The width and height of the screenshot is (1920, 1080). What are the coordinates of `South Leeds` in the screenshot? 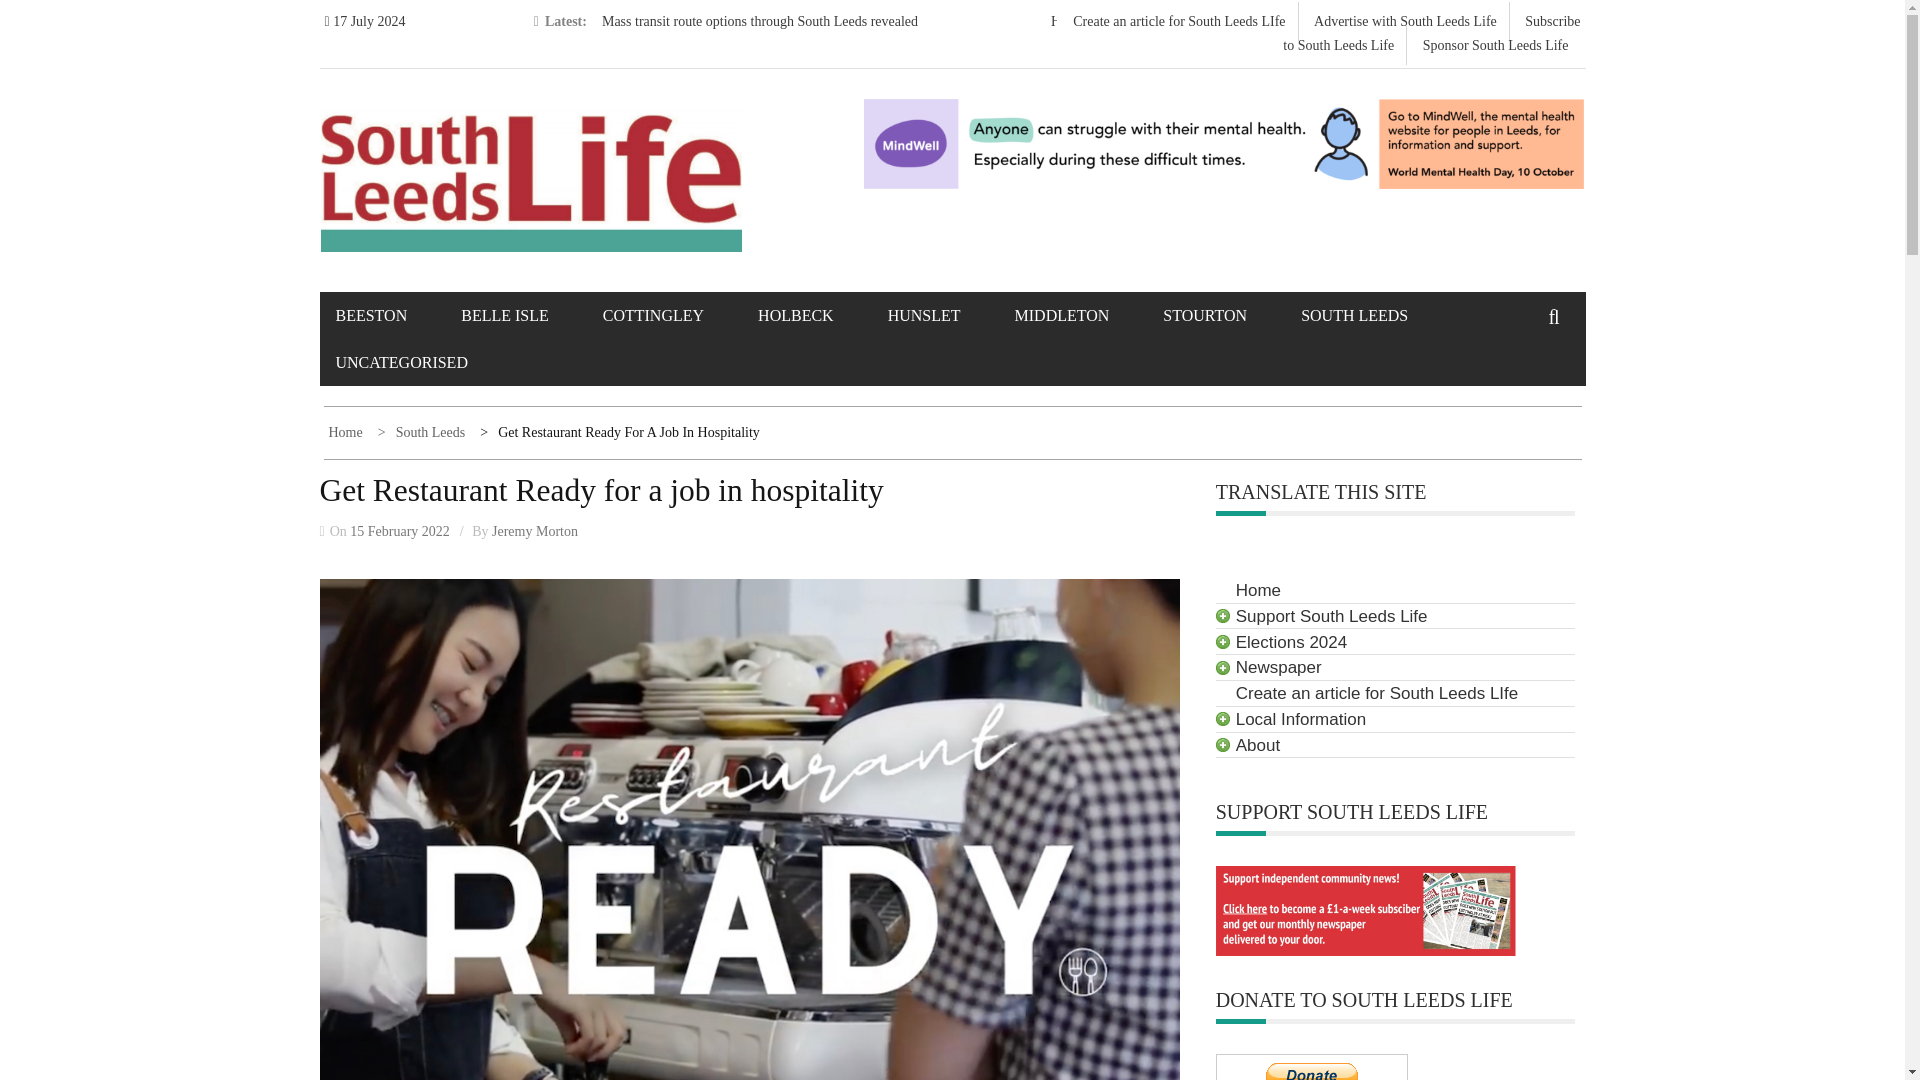 It's located at (424, 432).